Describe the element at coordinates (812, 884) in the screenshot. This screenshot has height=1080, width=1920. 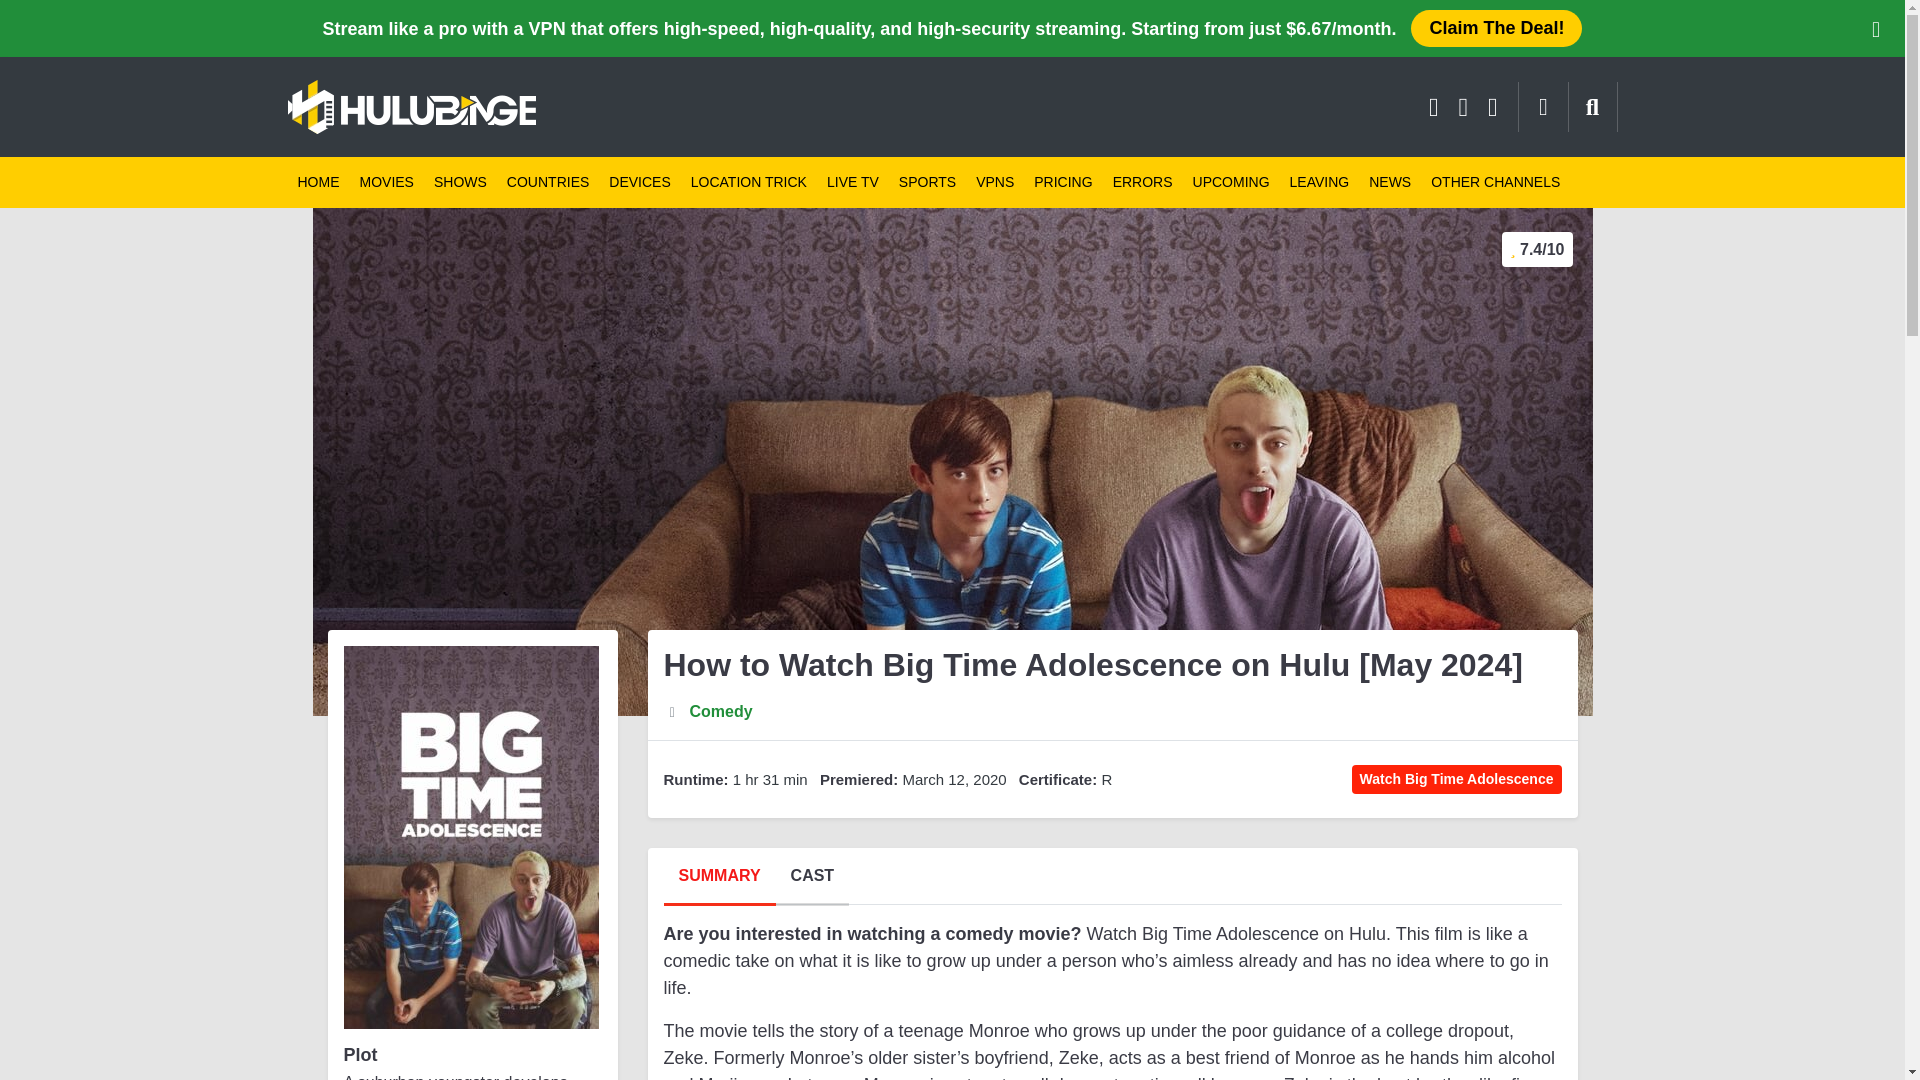
I see `CAST` at that location.